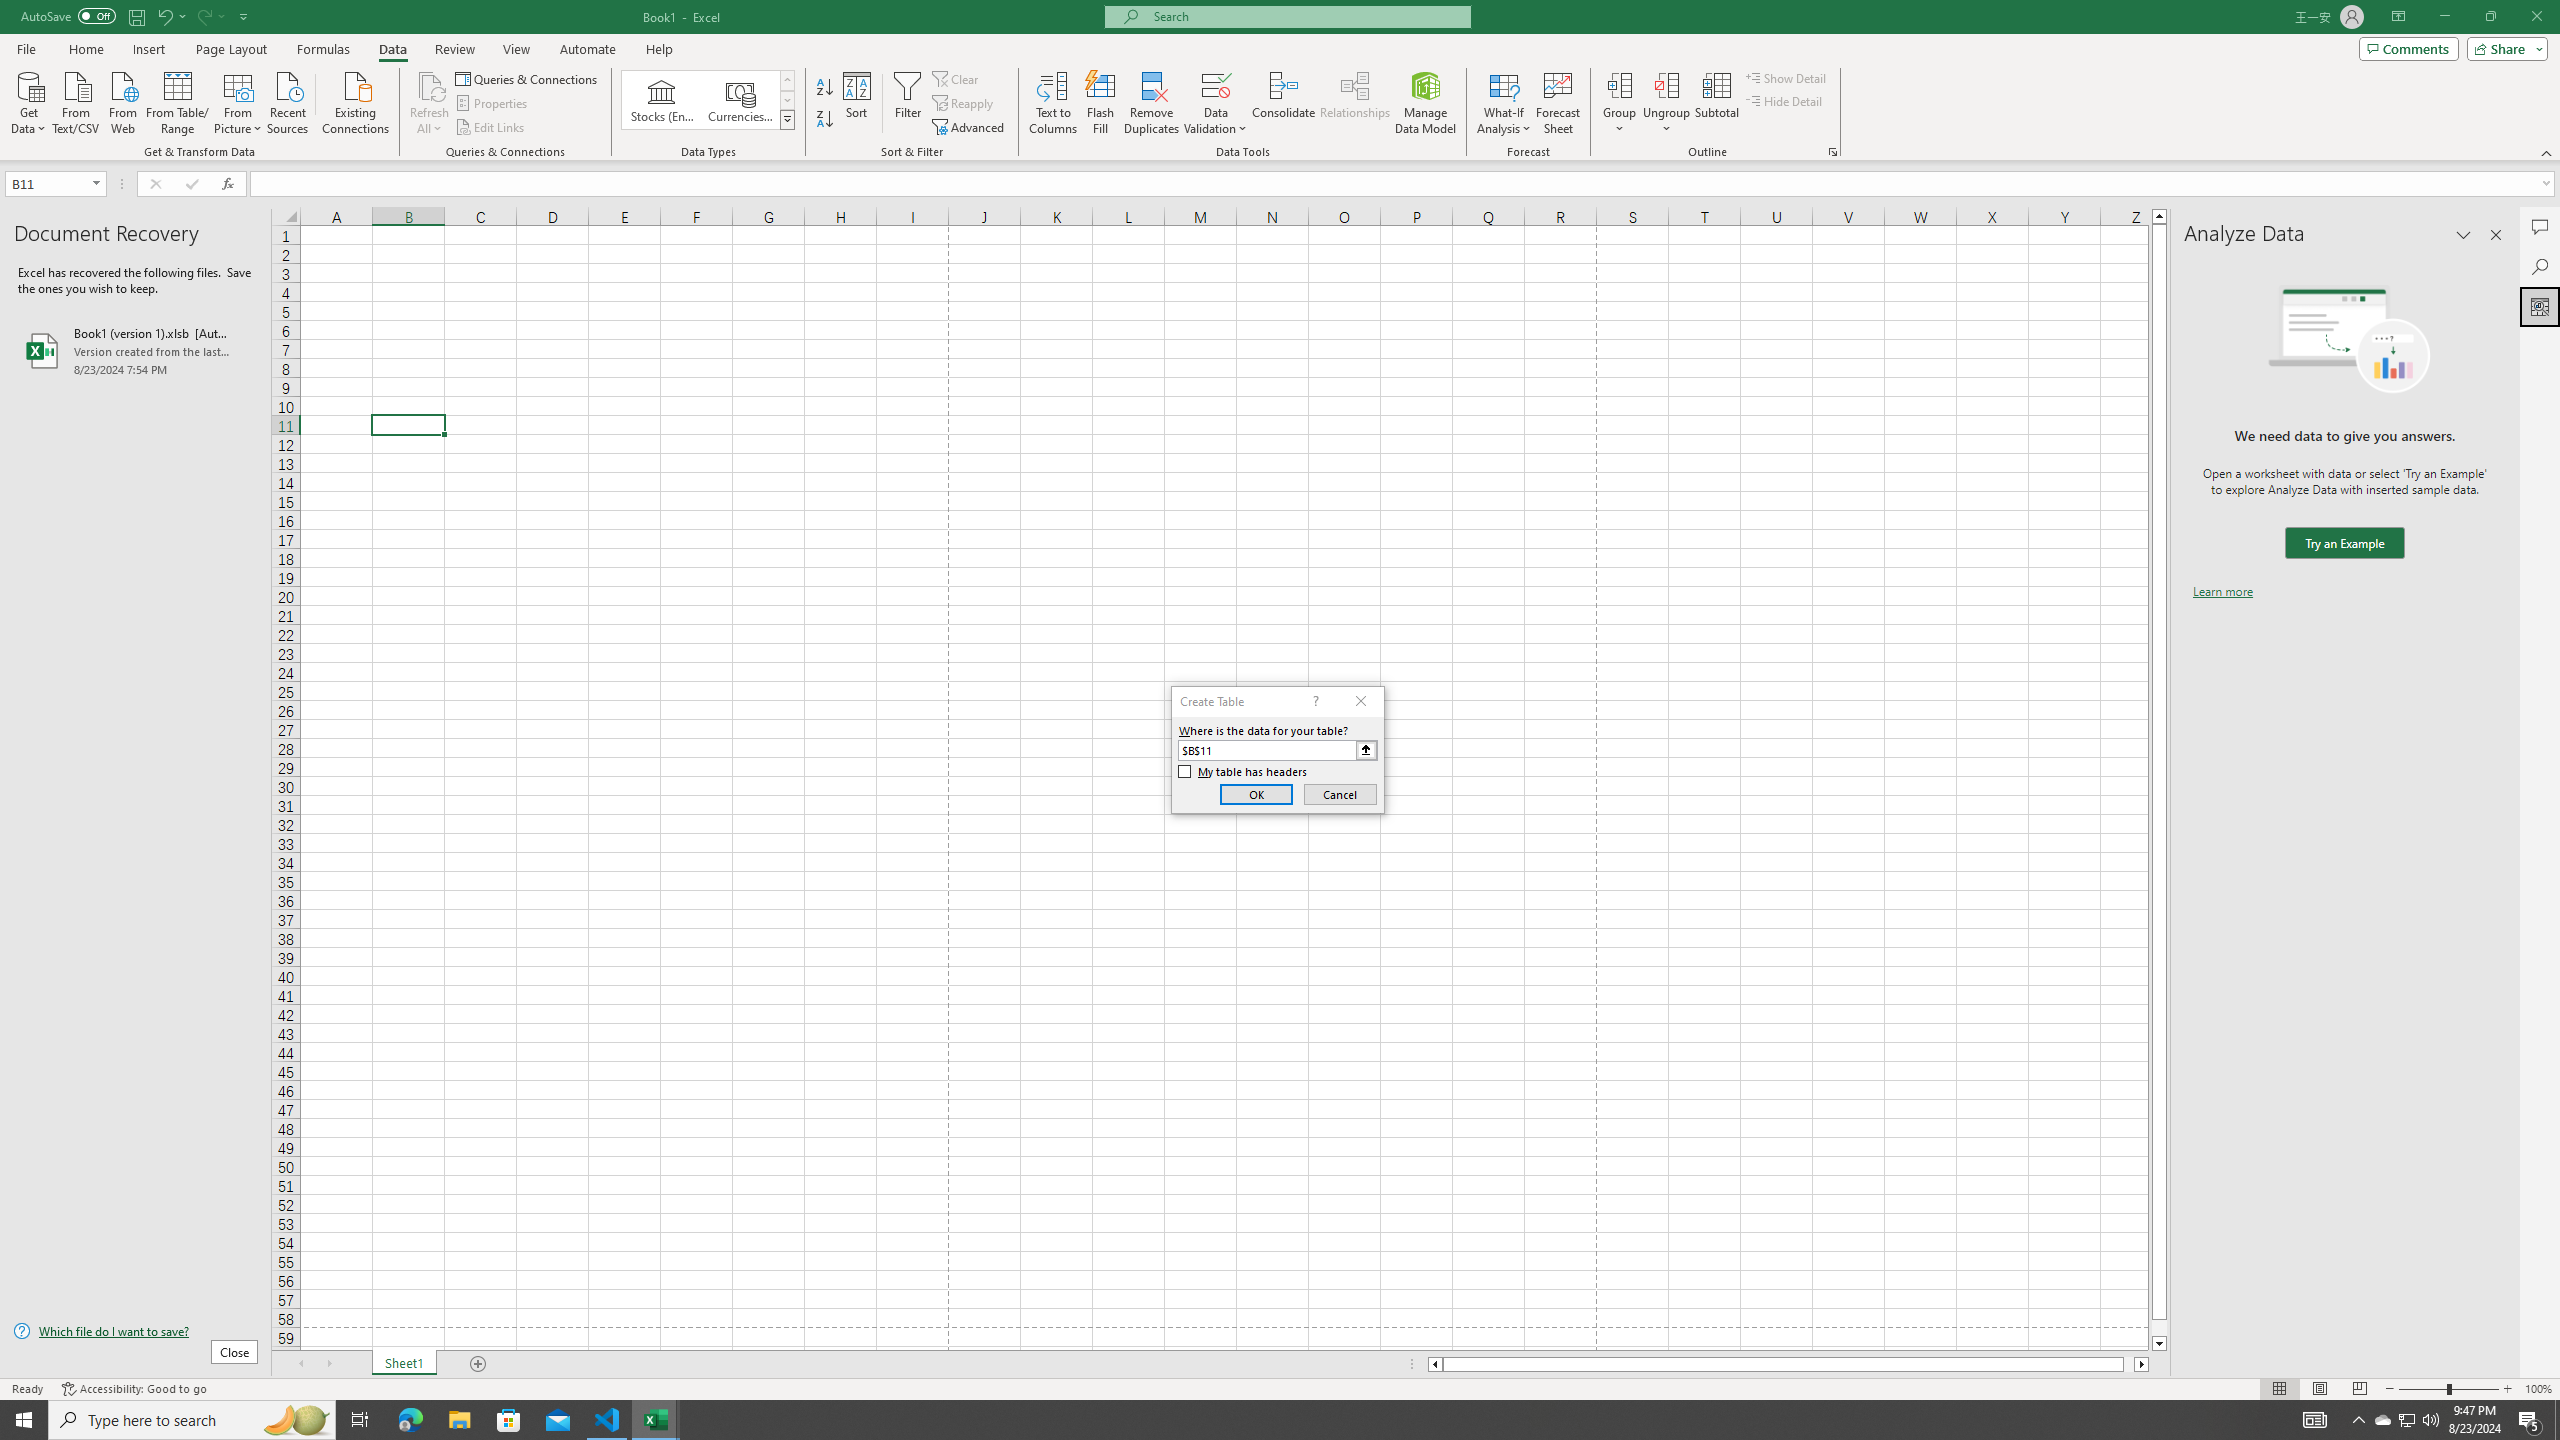 This screenshot has width=2560, height=1440. Describe the element at coordinates (85, 49) in the screenshot. I see `Home` at that location.